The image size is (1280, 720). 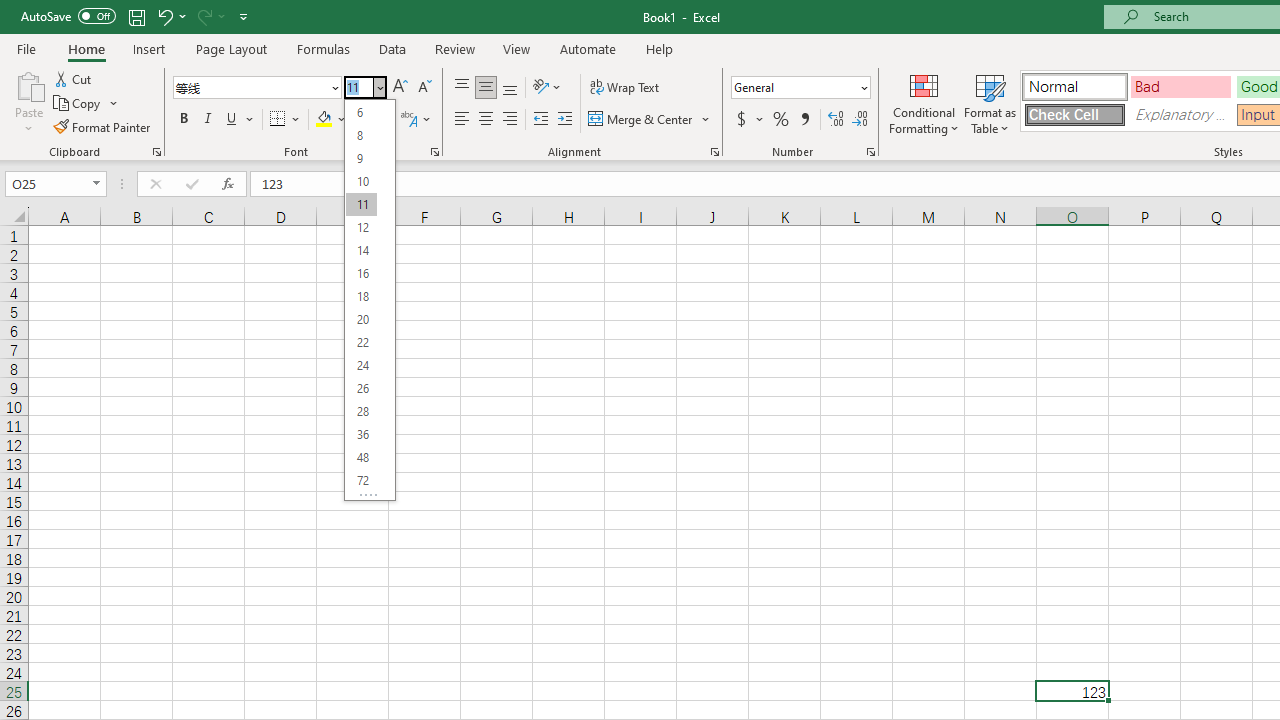 What do you see at coordinates (749, 120) in the screenshot?
I see `Accounting Number Format` at bounding box center [749, 120].